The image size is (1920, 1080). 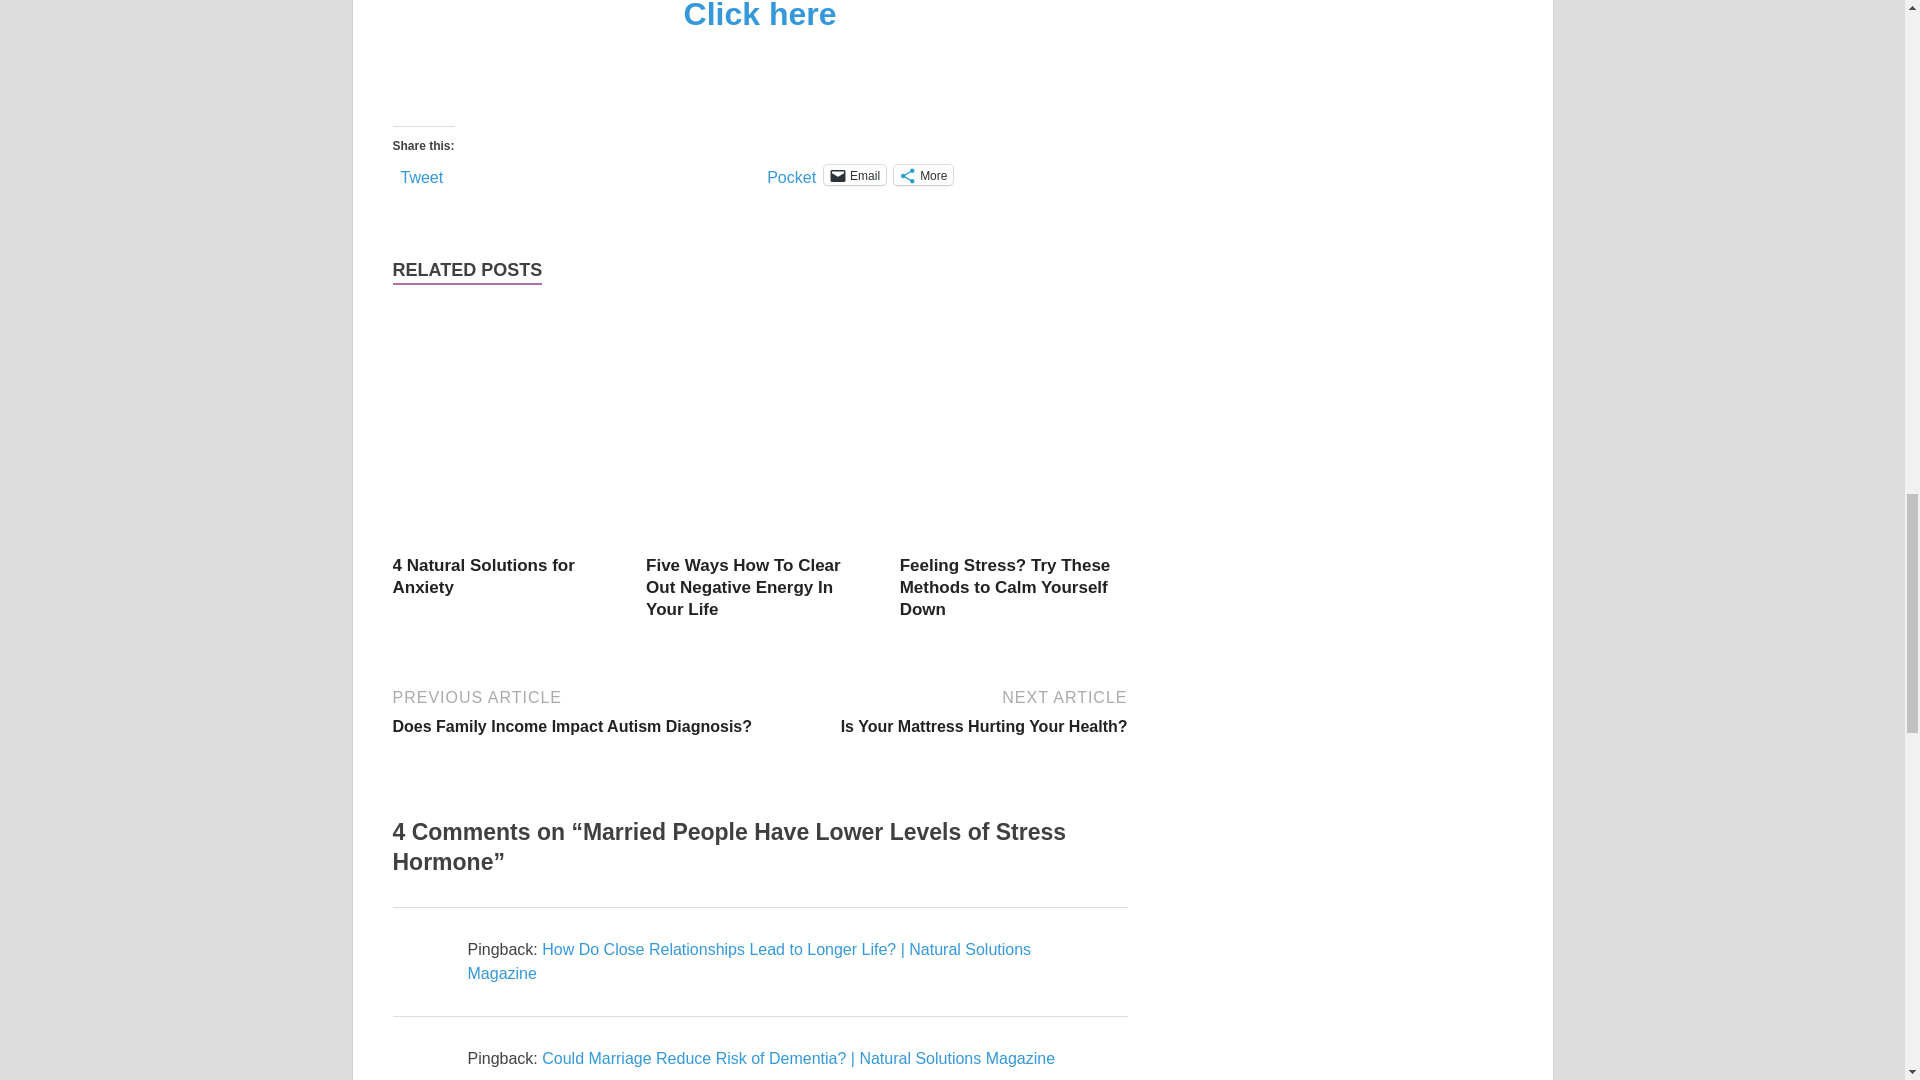 What do you see at coordinates (923, 174) in the screenshot?
I see `More` at bounding box center [923, 174].